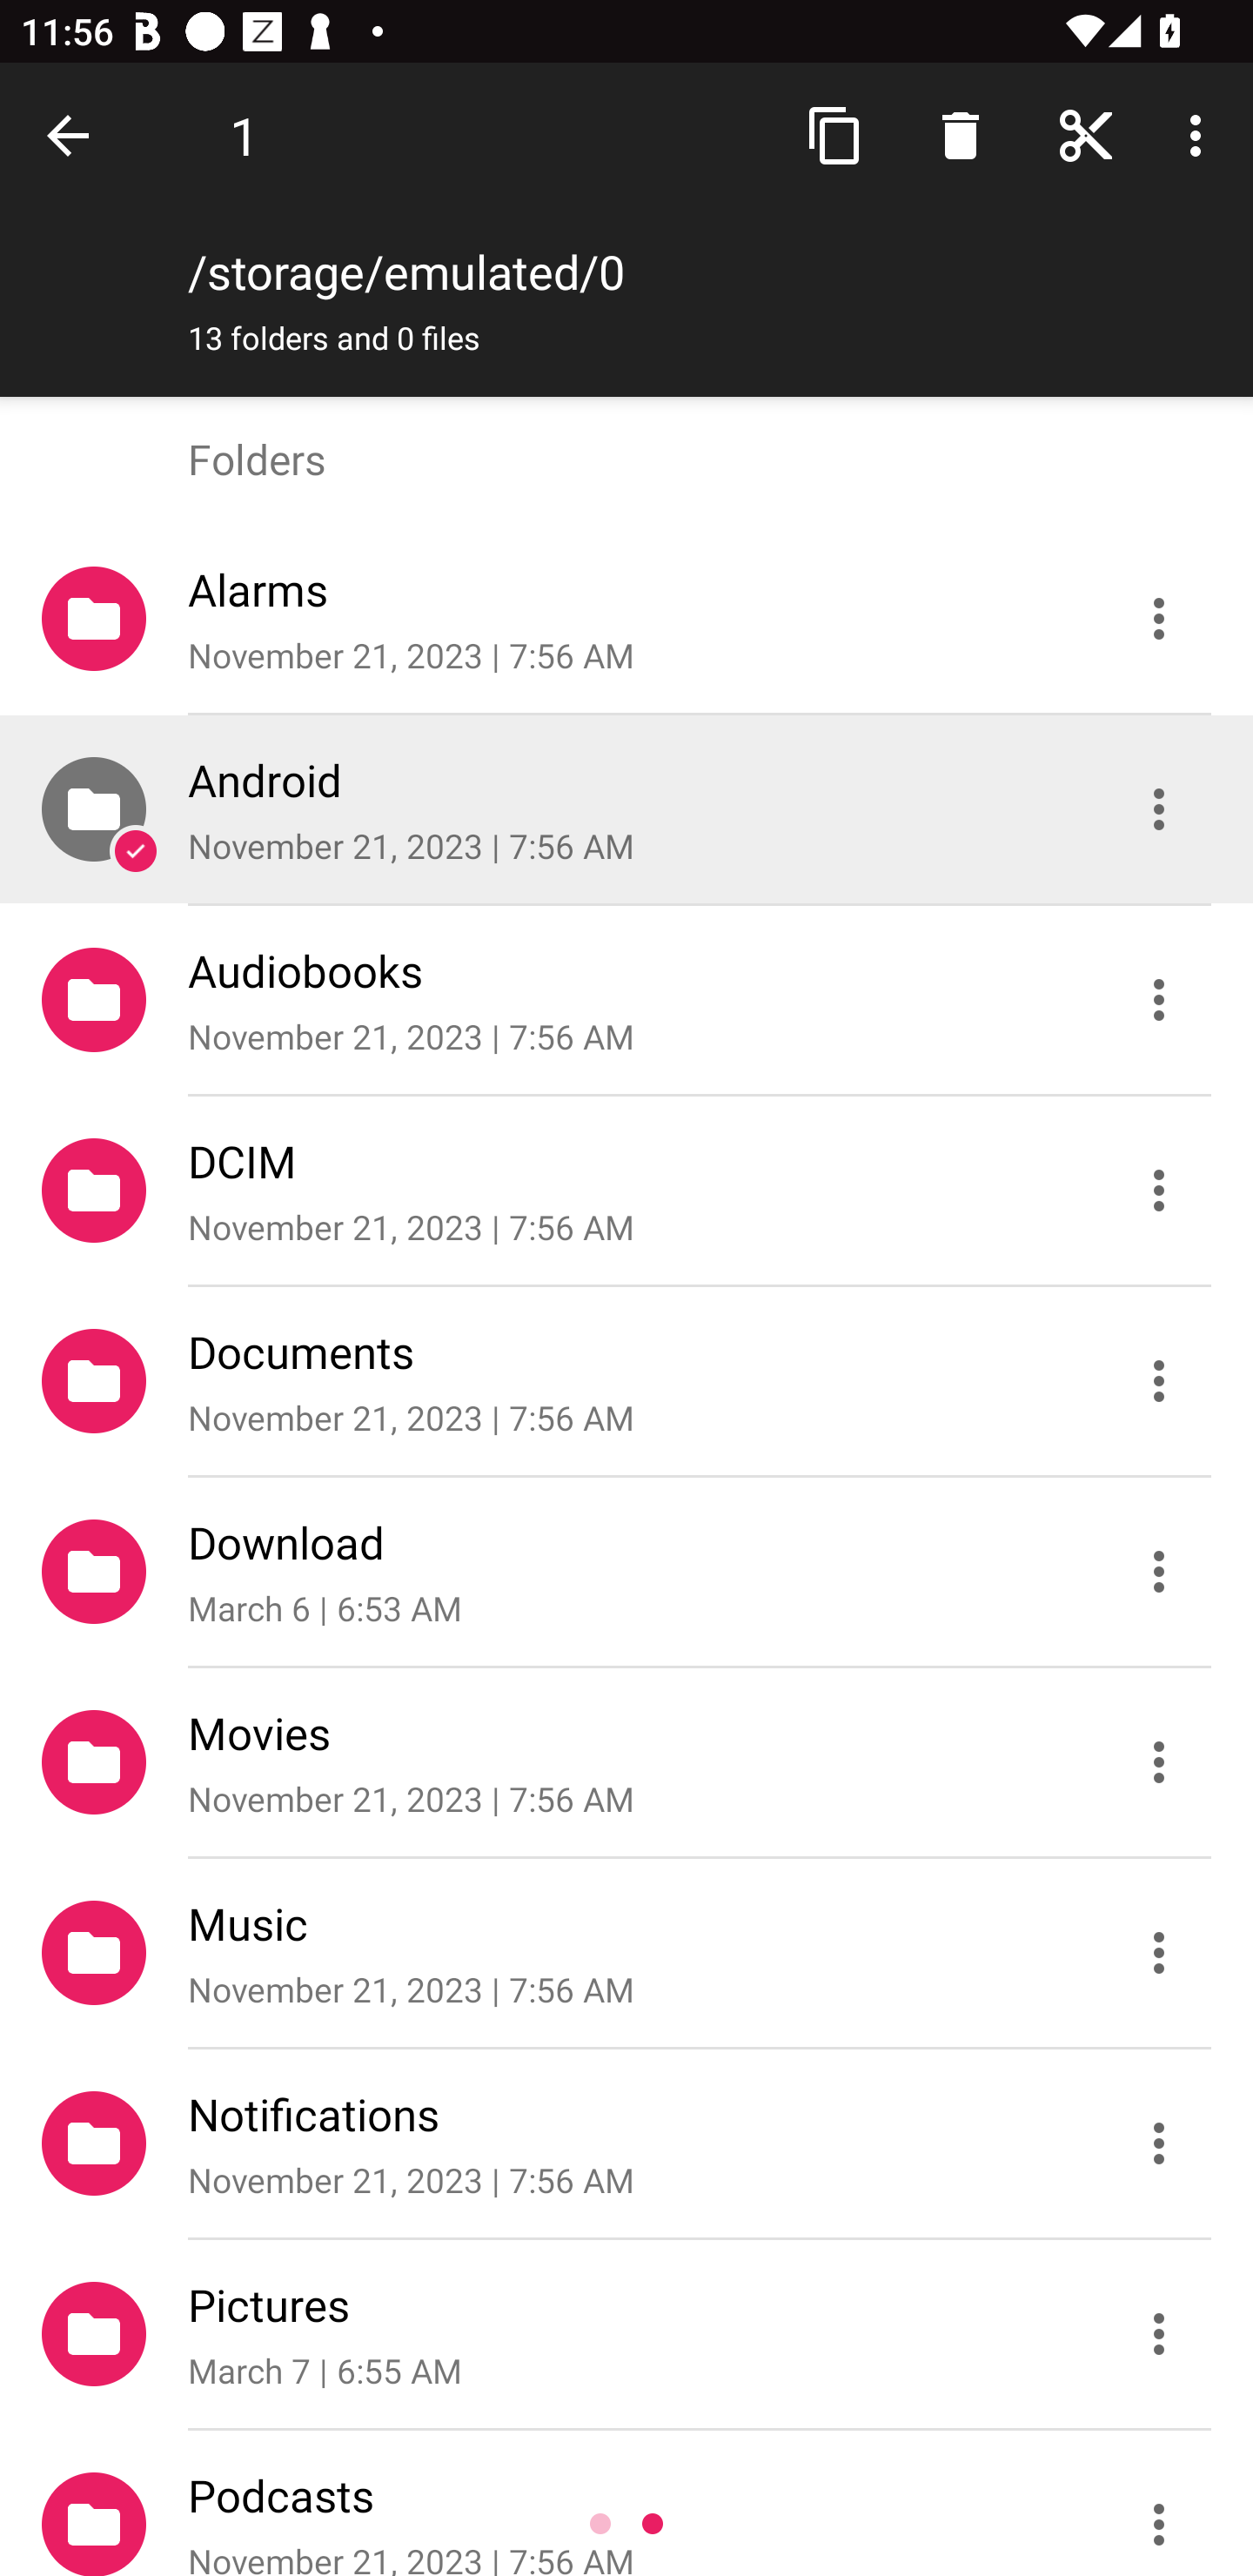  I want to click on Search, so click(961, 134).